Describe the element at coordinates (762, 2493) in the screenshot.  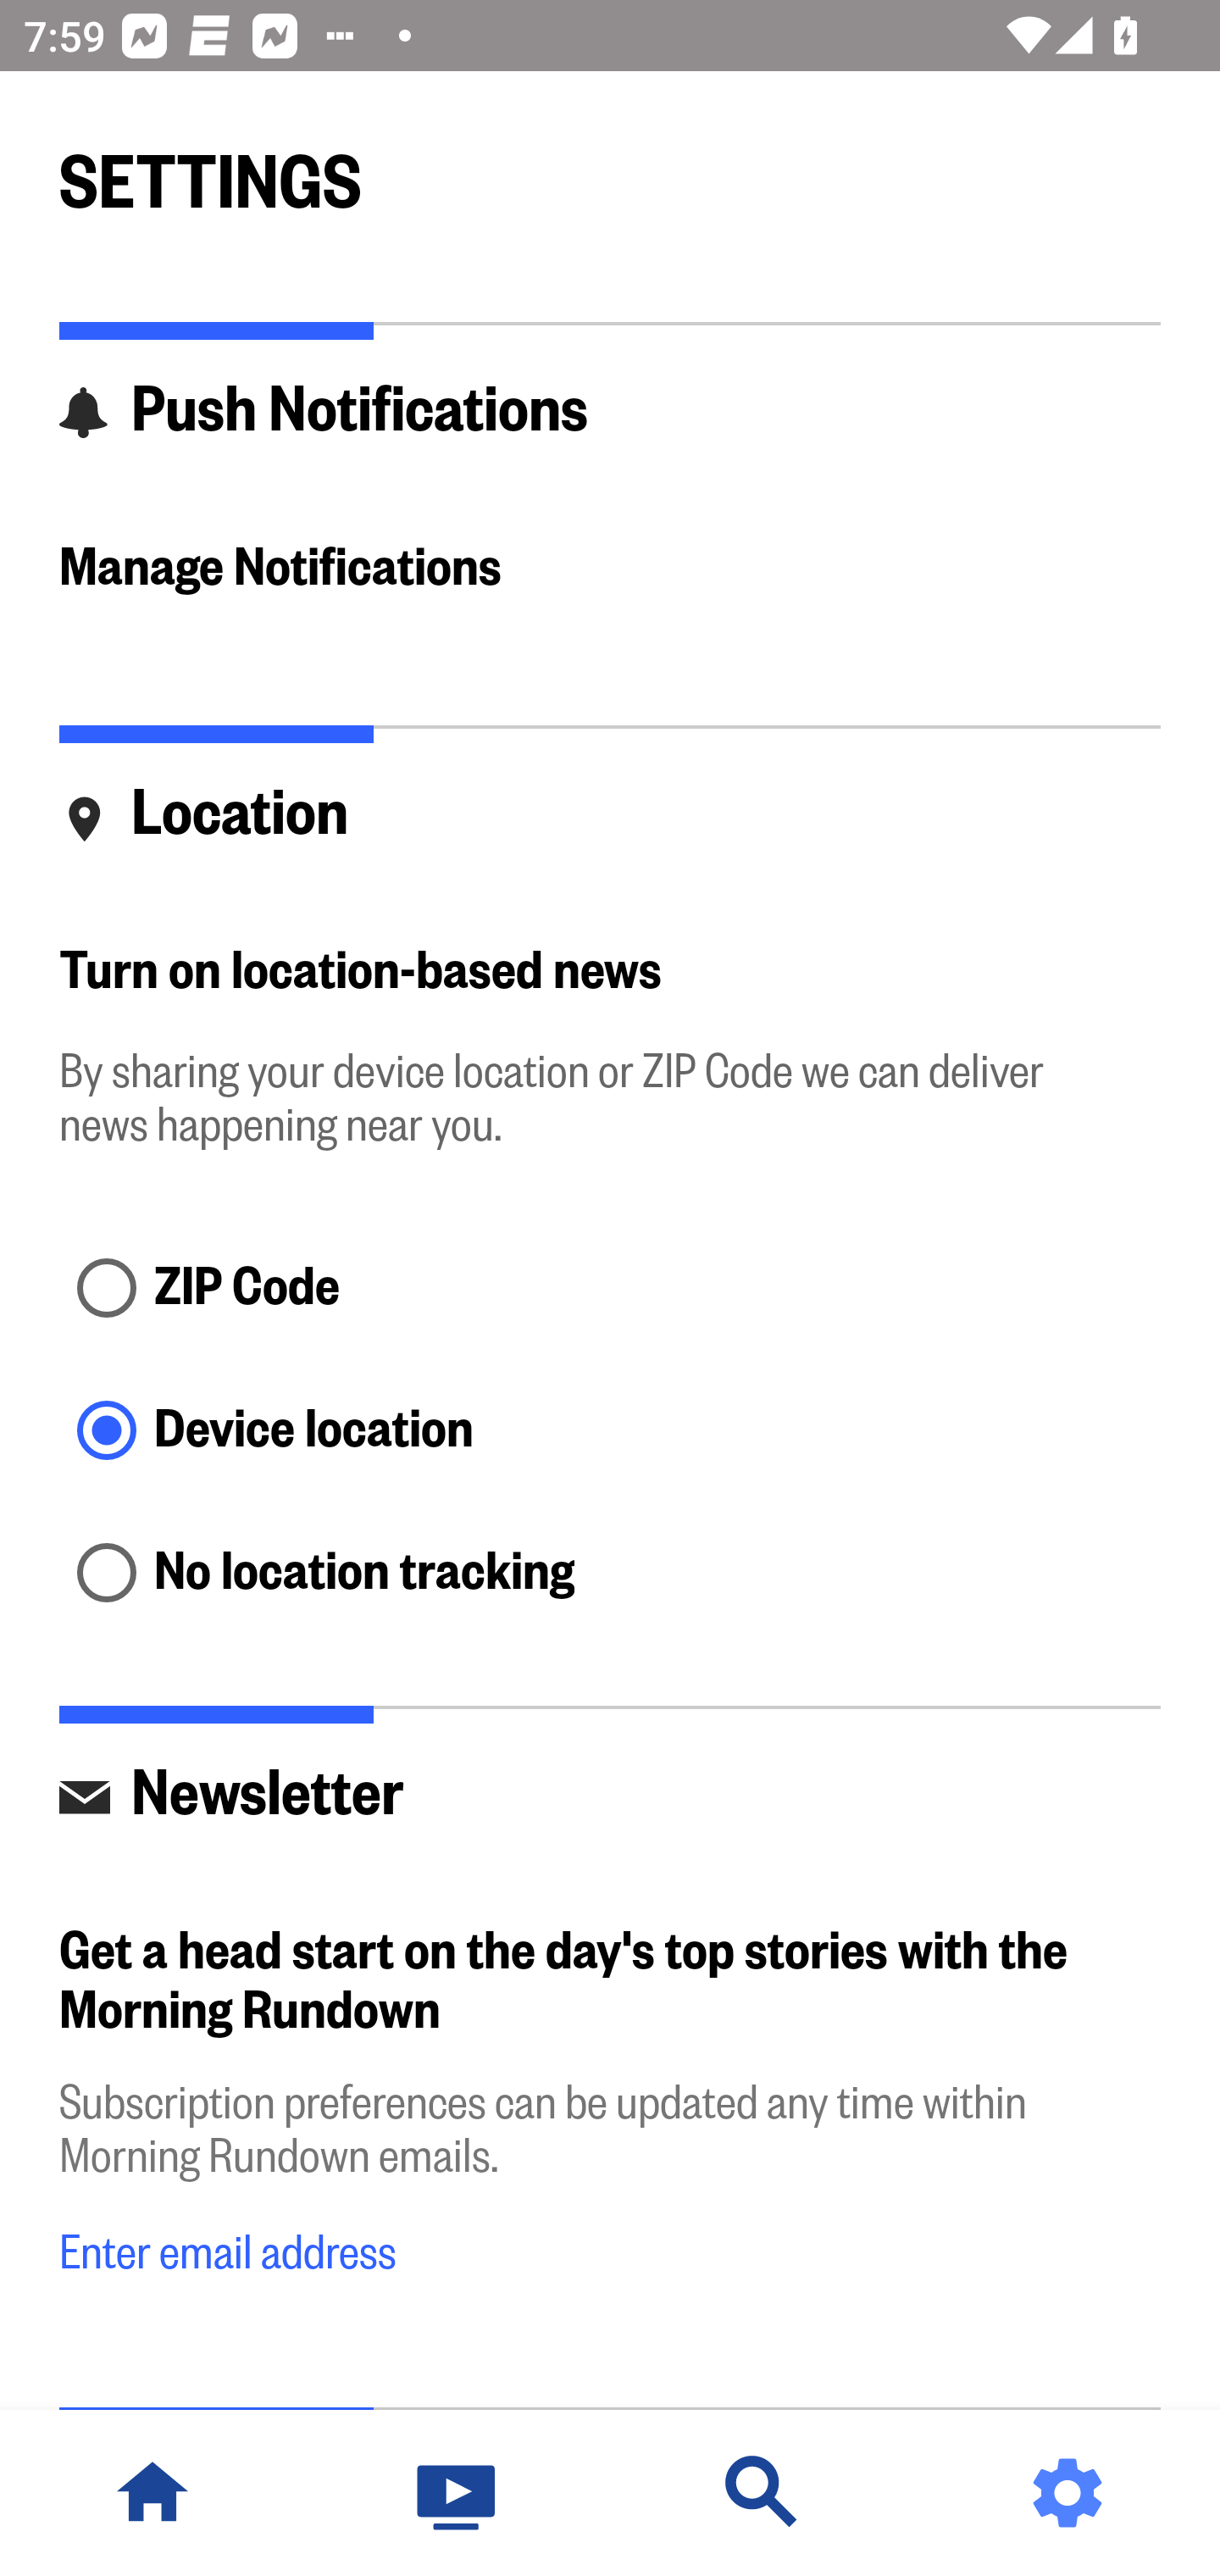
I see `Discover` at that location.